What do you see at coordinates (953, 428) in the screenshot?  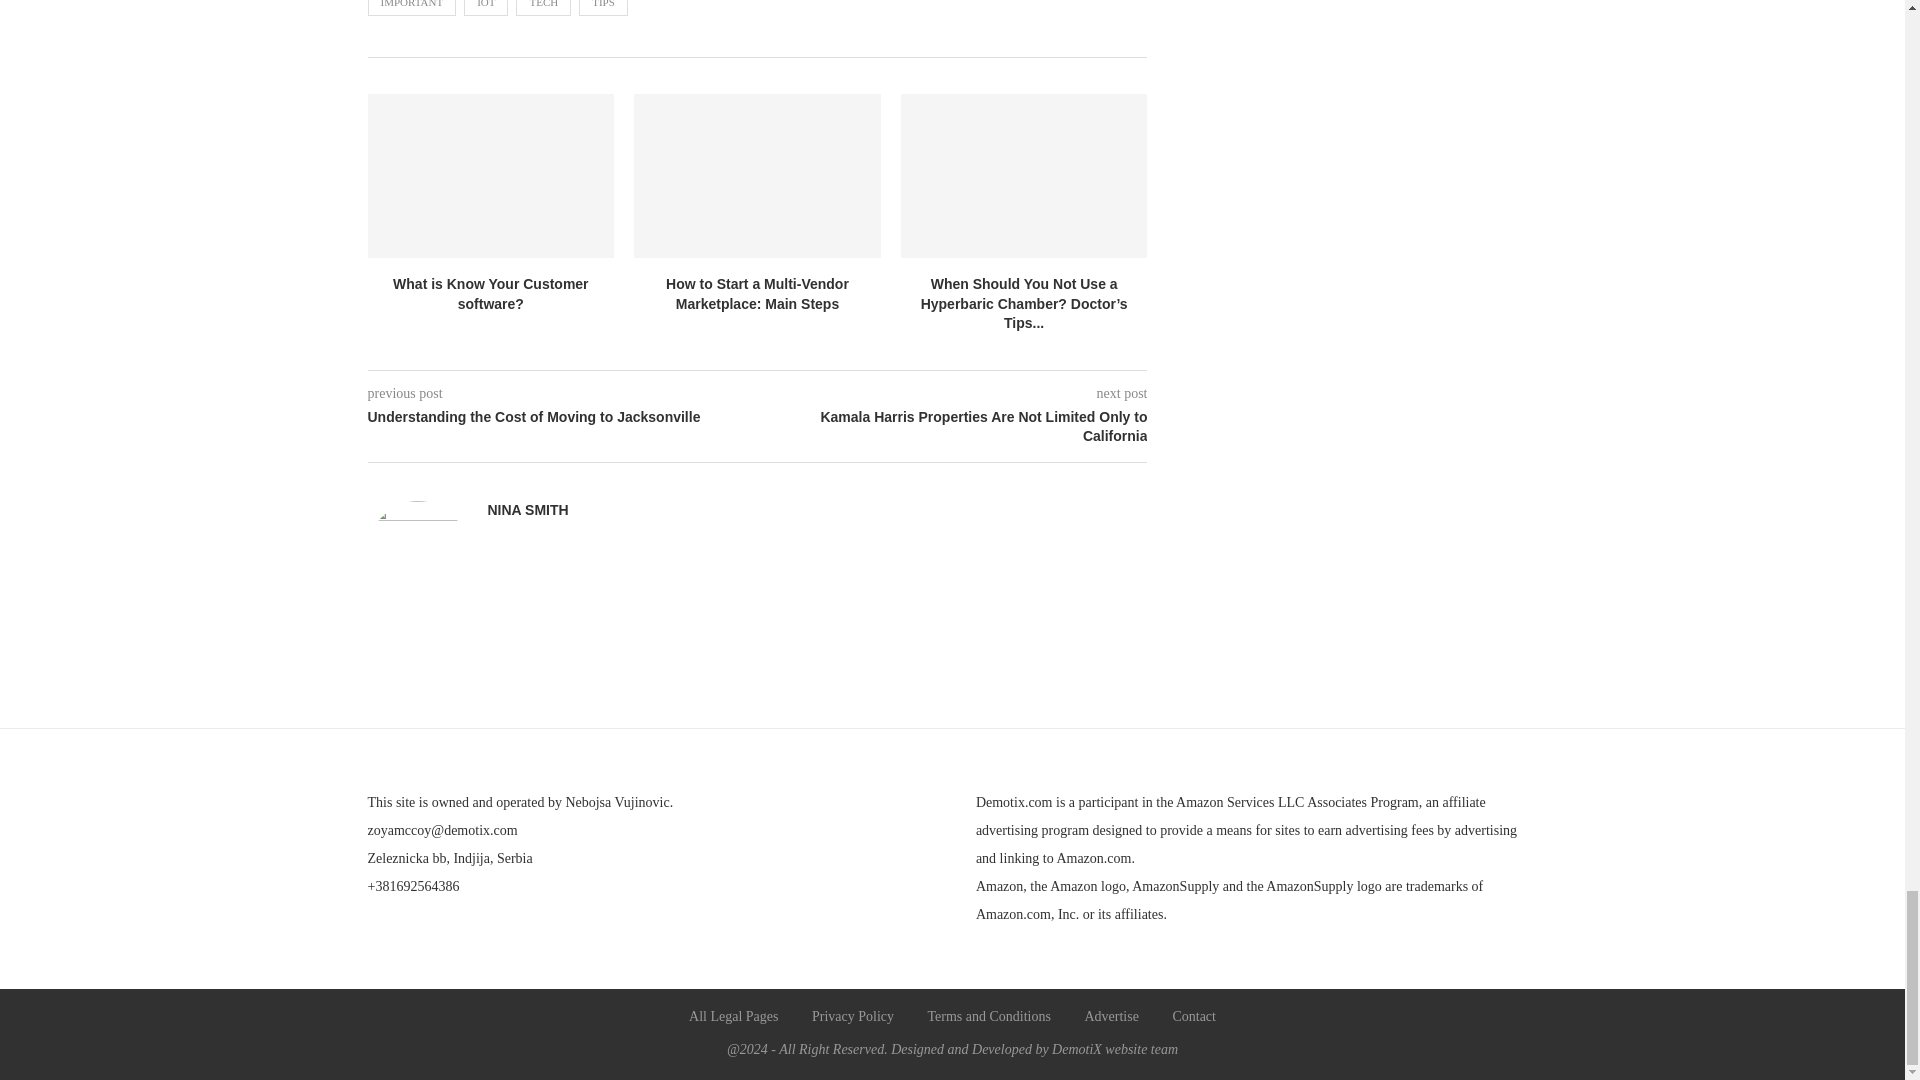 I see `Kamala Harris Properties Are Not Limited Only to California` at bounding box center [953, 428].